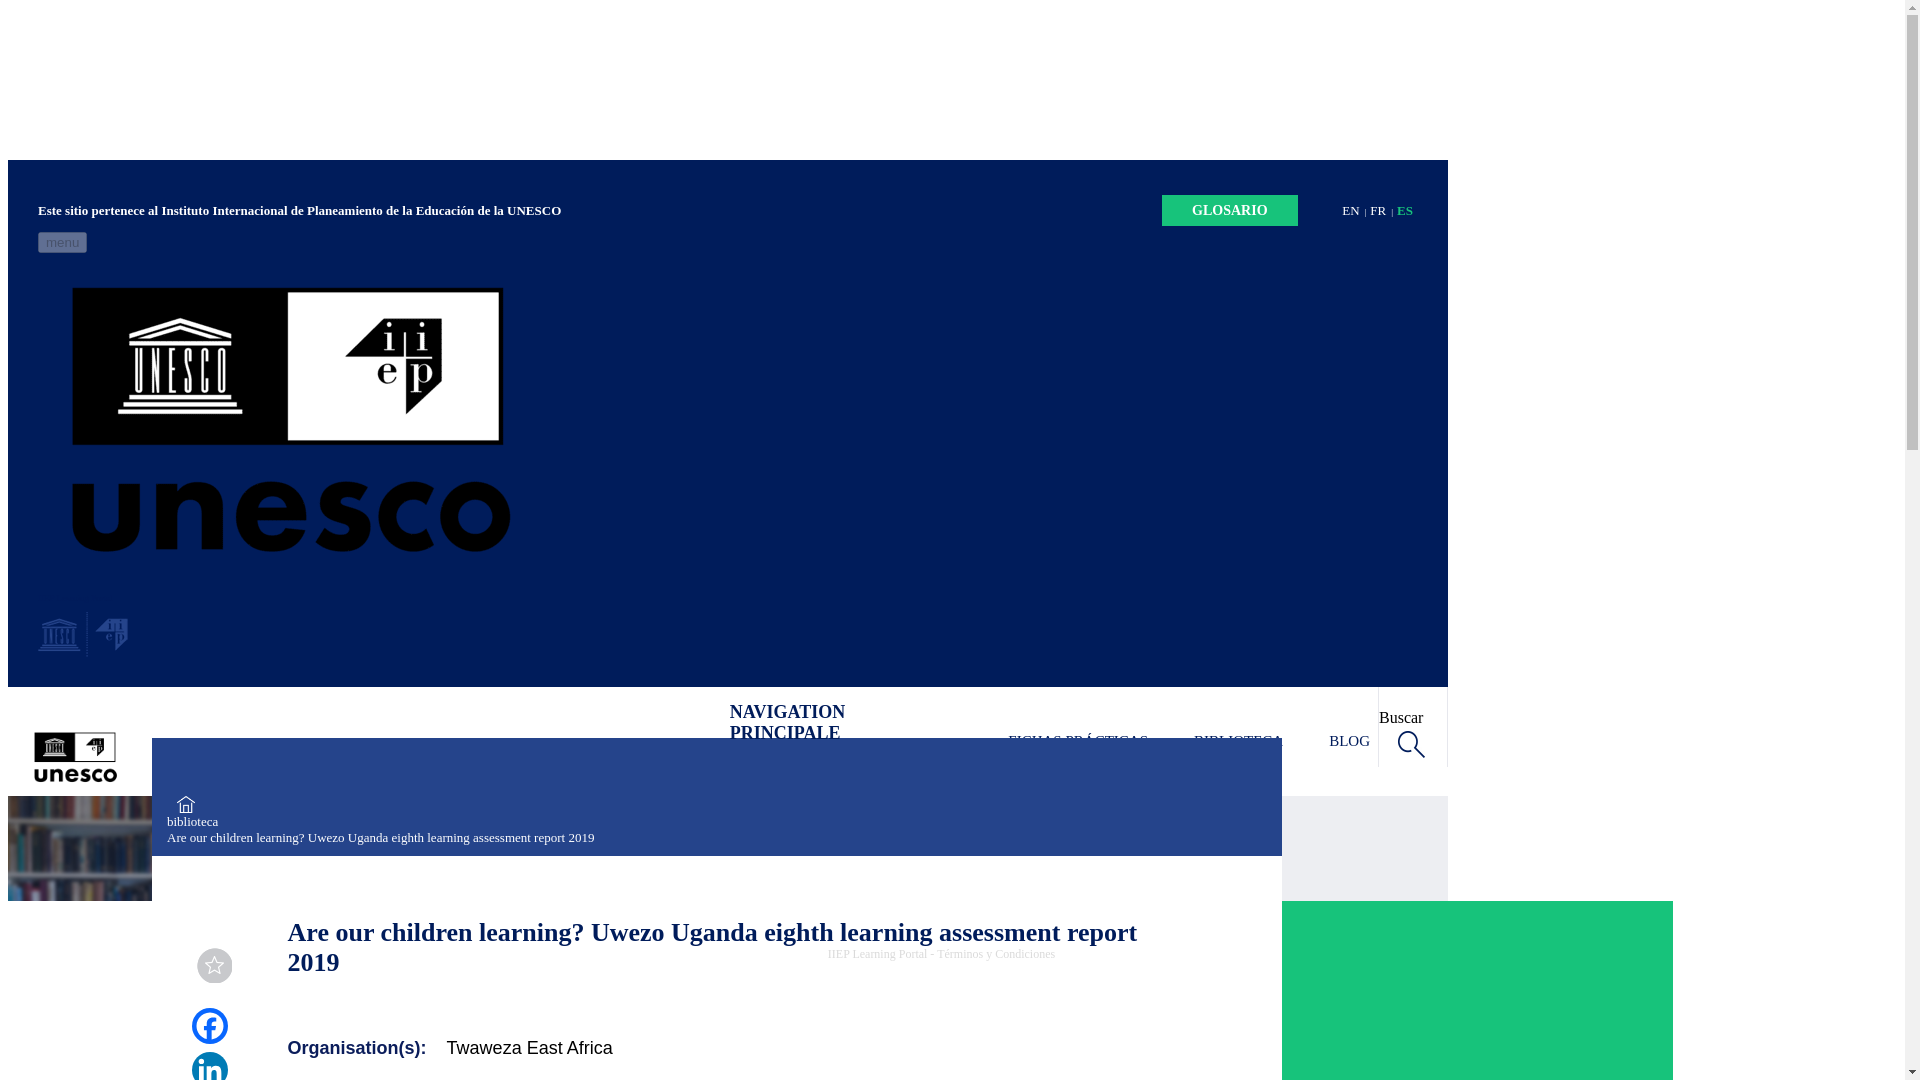 The image size is (1920, 1080). I want to click on IIEP Learning Portal, so click(728, 588).